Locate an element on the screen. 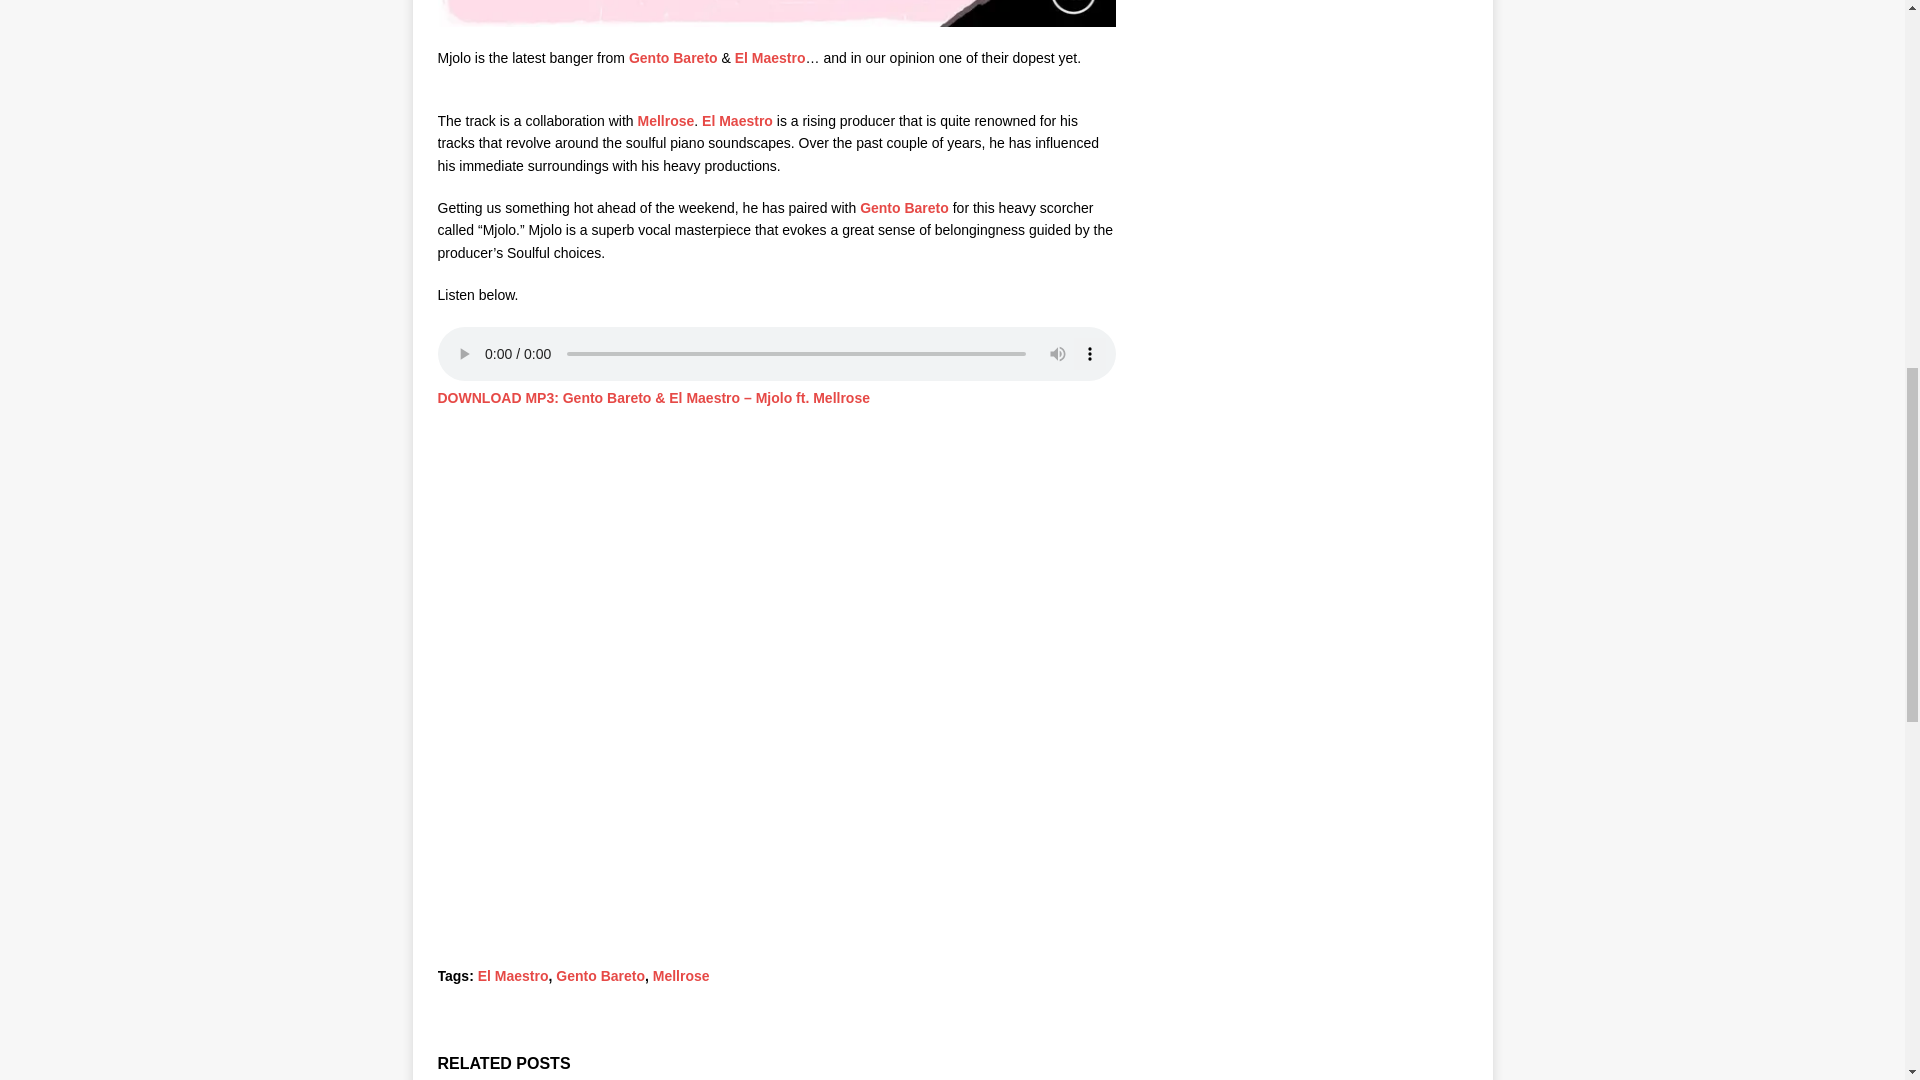 Image resolution: width=1920 pixels, height=1080 pixels. Mellrose is located at coordinates (665, 120).